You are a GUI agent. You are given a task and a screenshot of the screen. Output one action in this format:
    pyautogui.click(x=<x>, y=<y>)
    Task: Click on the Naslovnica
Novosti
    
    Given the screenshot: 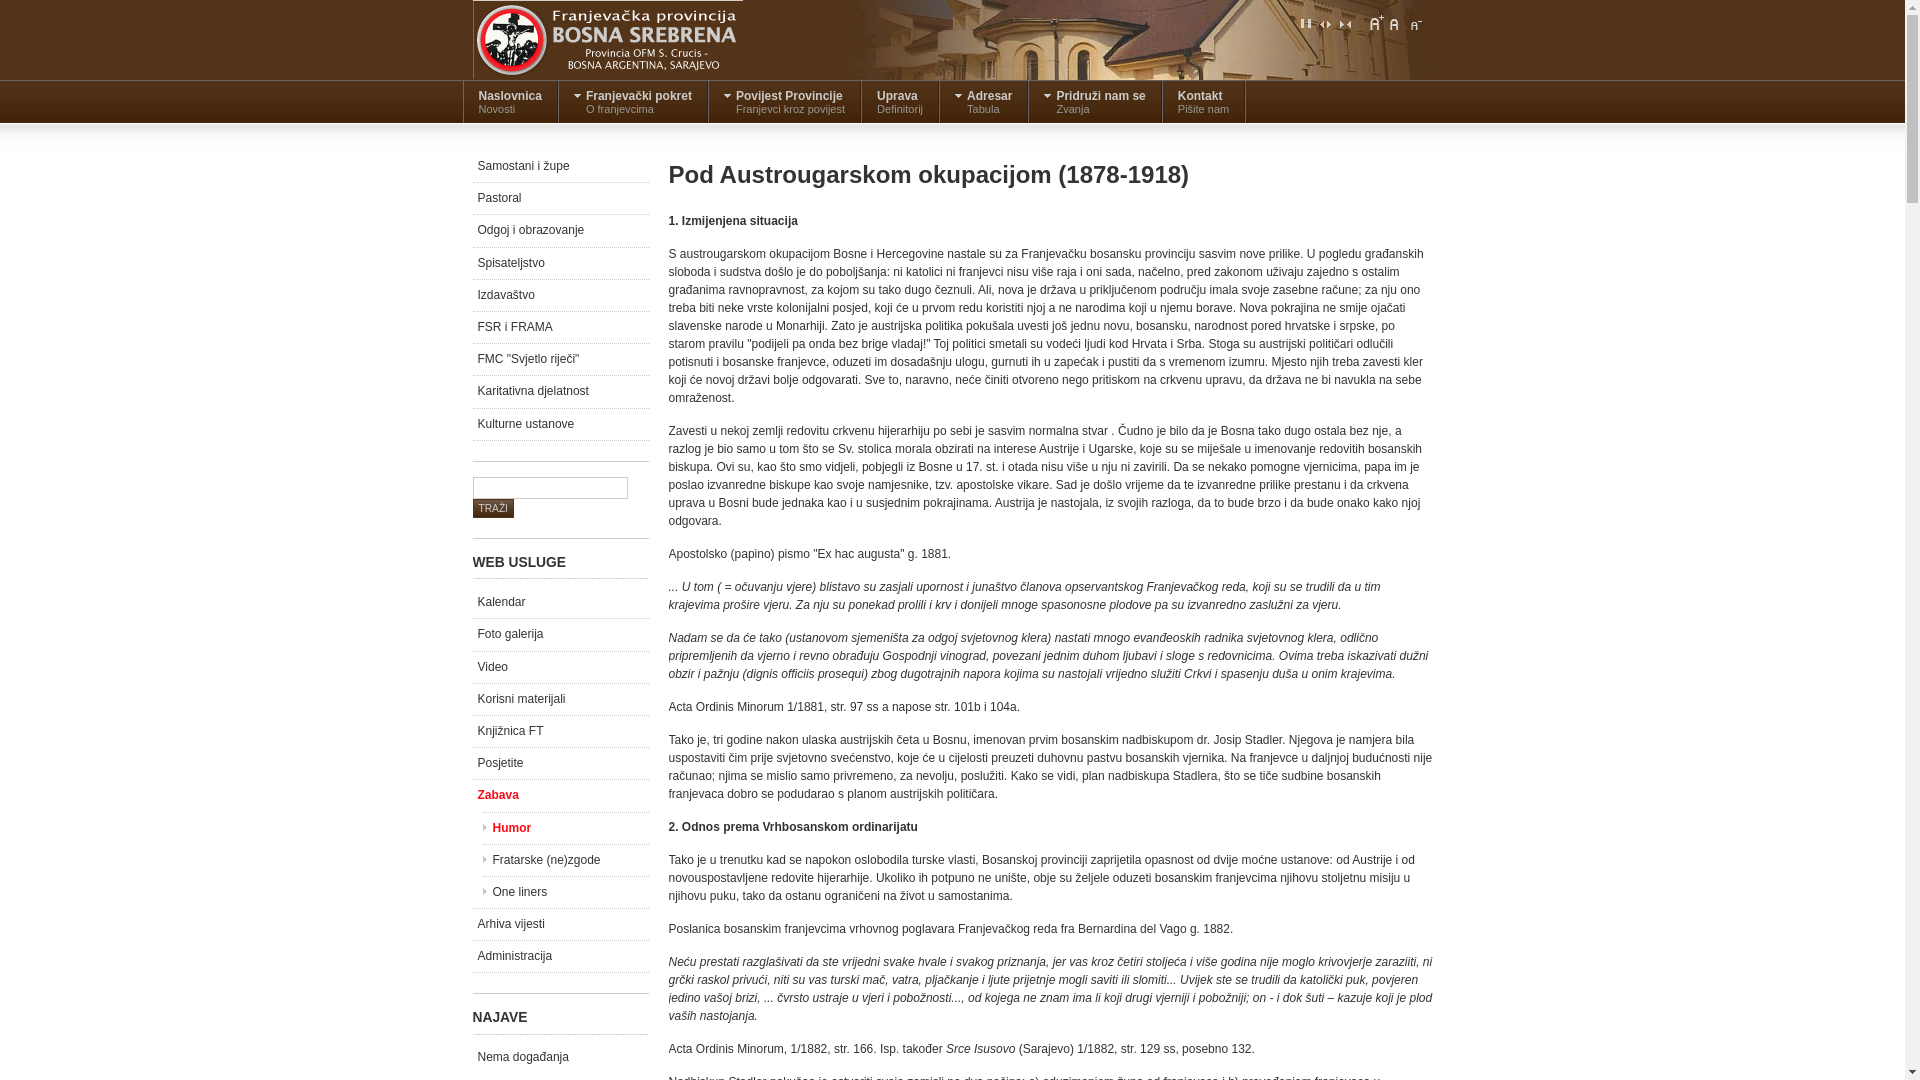 What is the action you would take?
    pyautogui.click(x=510, y=102)
    